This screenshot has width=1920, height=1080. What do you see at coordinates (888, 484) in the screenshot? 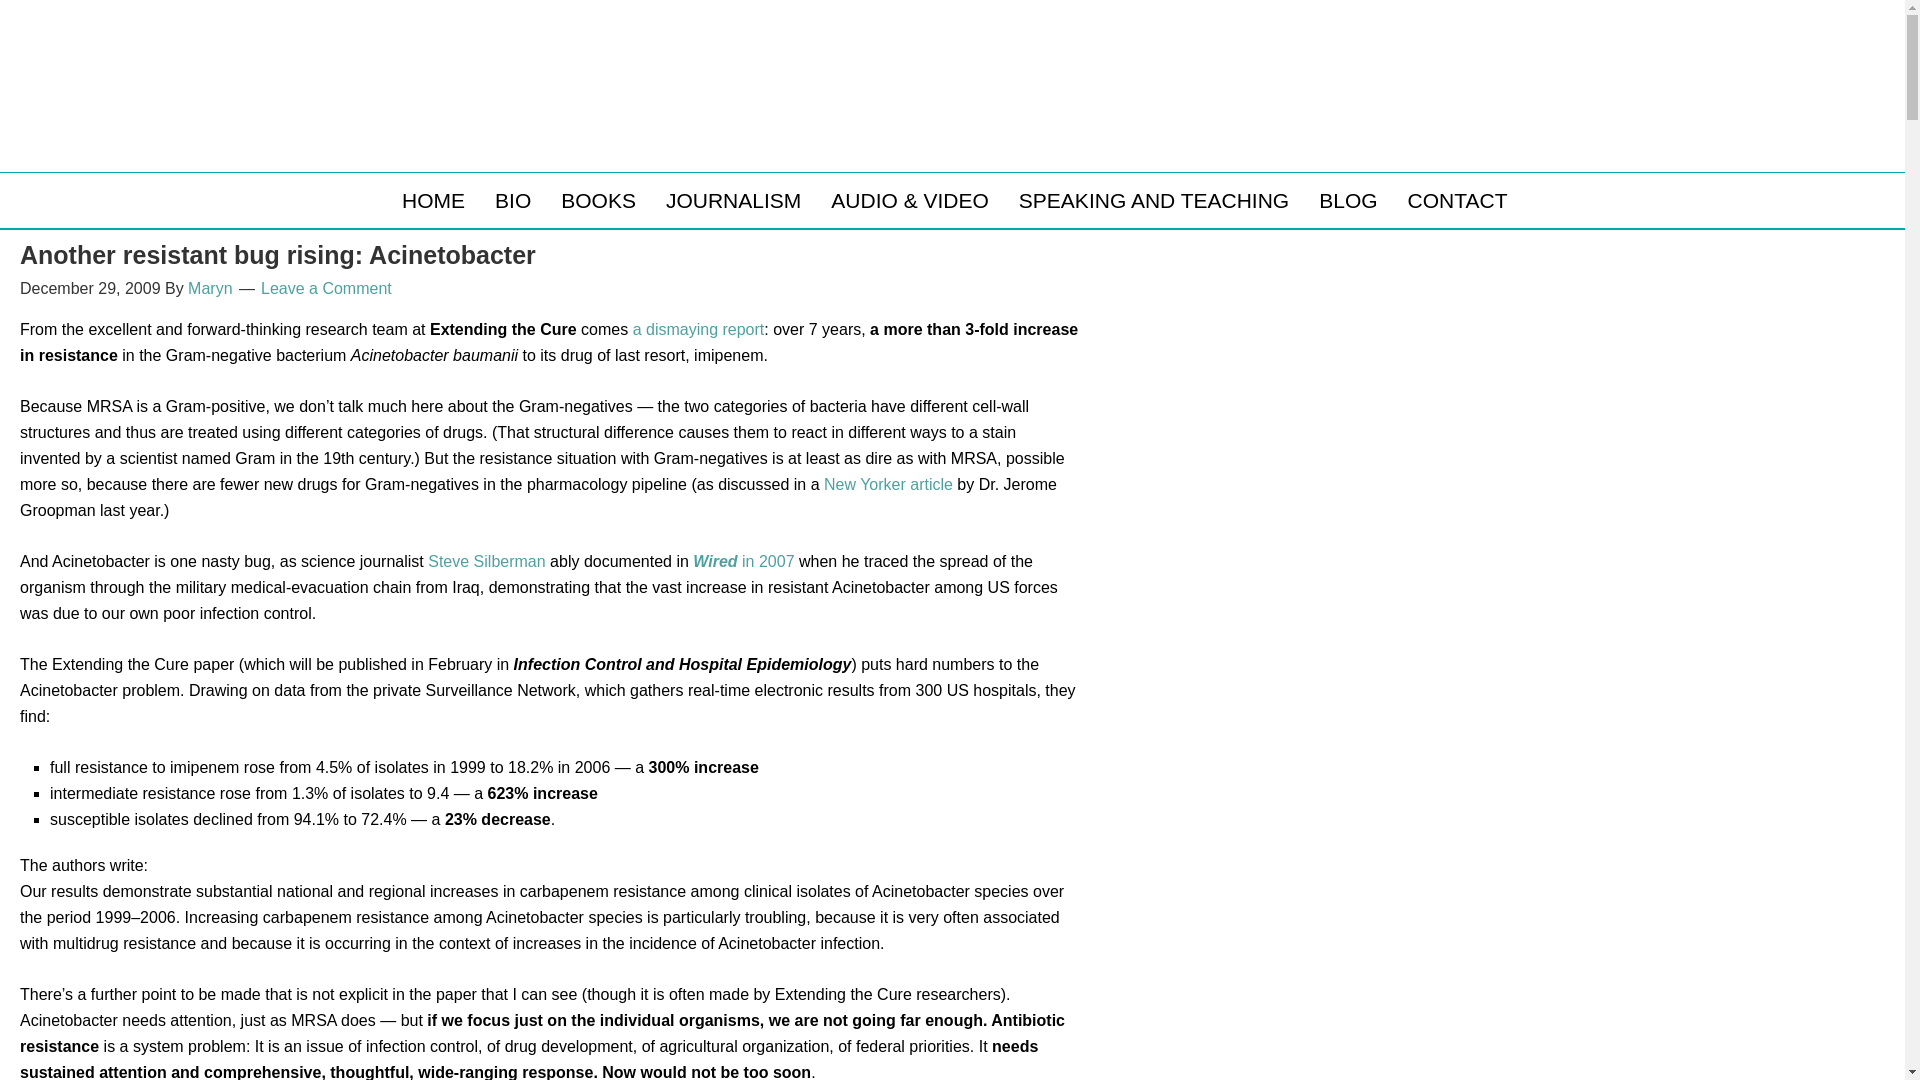
I see `New Yorker article` at bounding box center [888, 484].